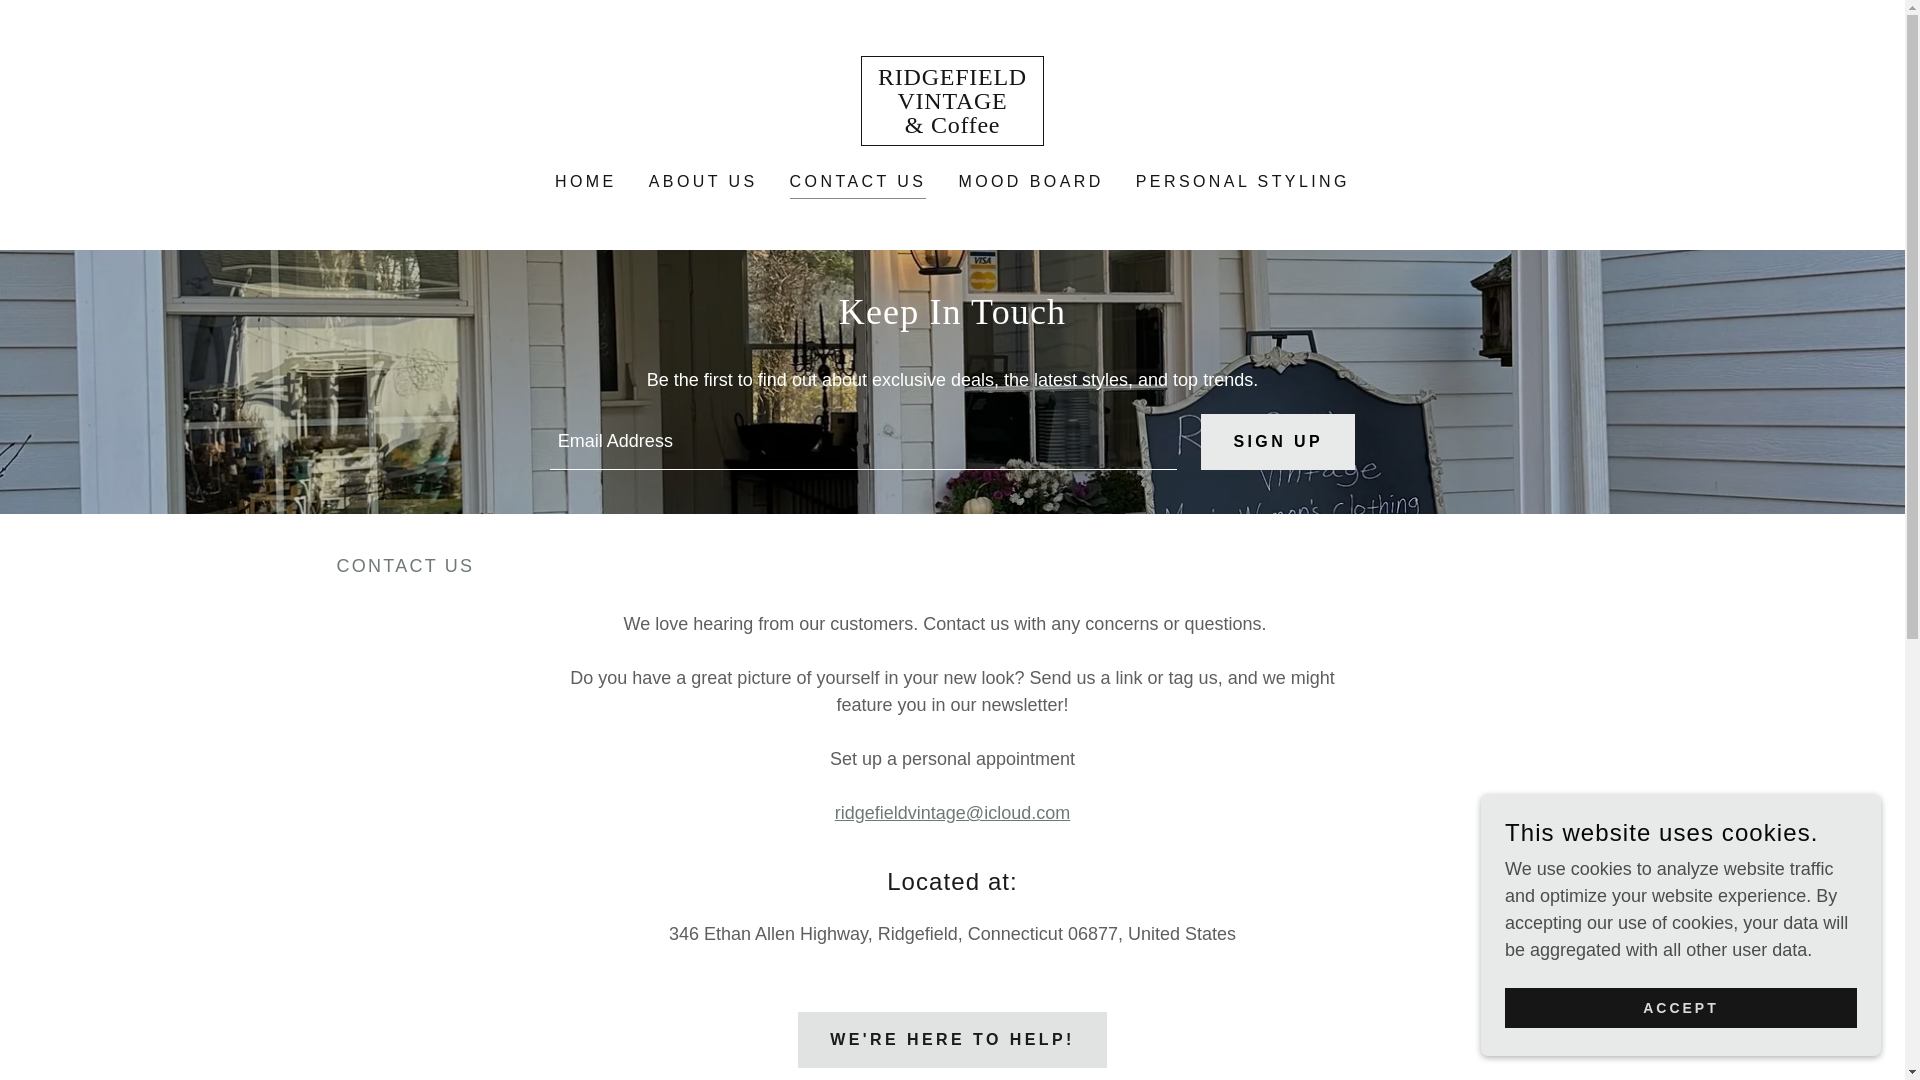  I want to click on HOME, so click(586, 182).